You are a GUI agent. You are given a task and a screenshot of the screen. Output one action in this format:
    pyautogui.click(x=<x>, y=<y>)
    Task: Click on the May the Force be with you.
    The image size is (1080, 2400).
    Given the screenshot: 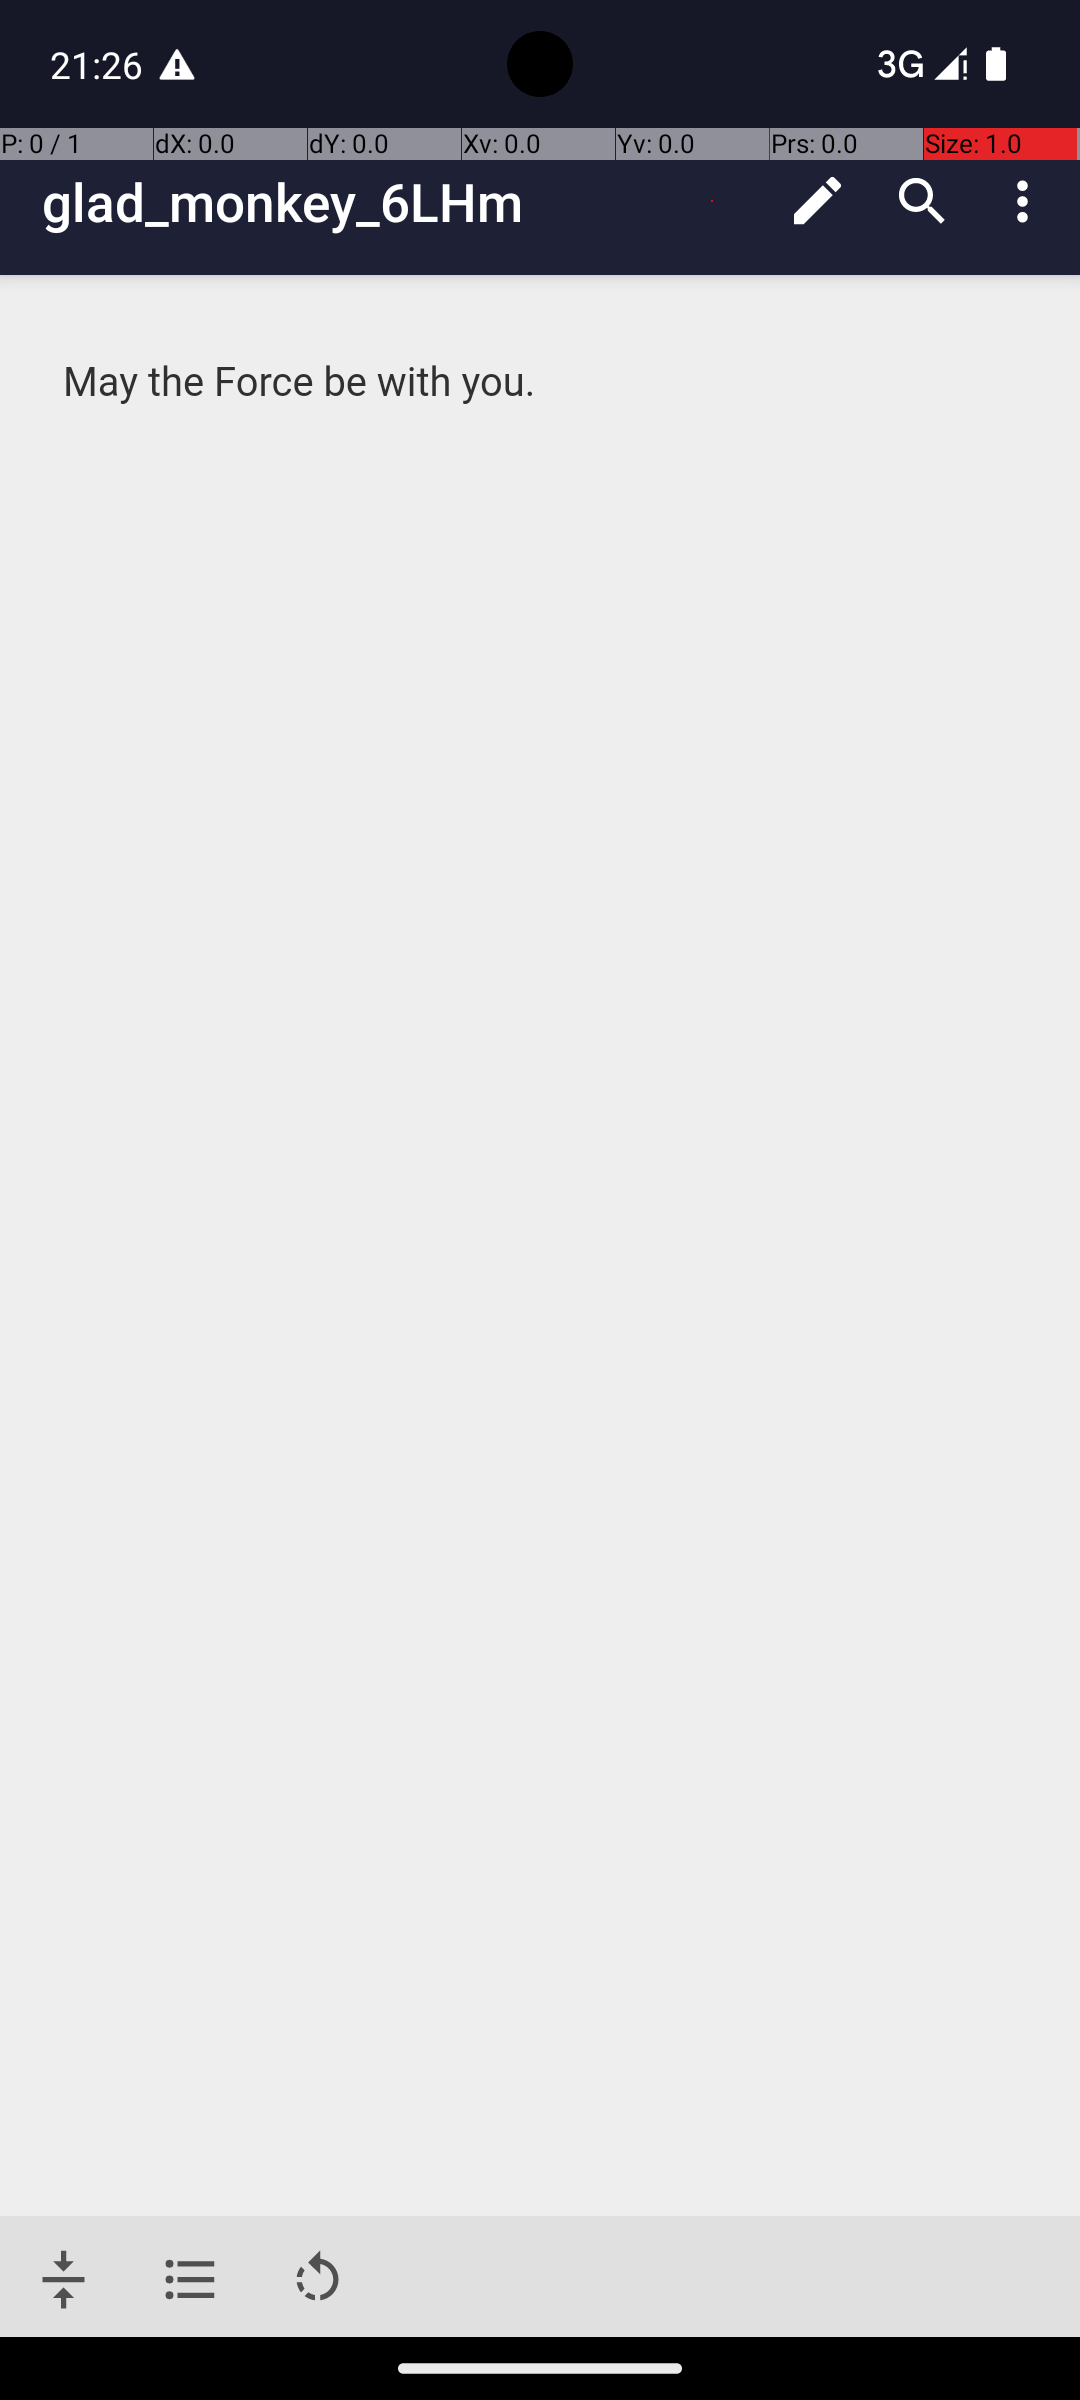 What is the action you would take?
    pyautogui.click(x=542, y=382)
    